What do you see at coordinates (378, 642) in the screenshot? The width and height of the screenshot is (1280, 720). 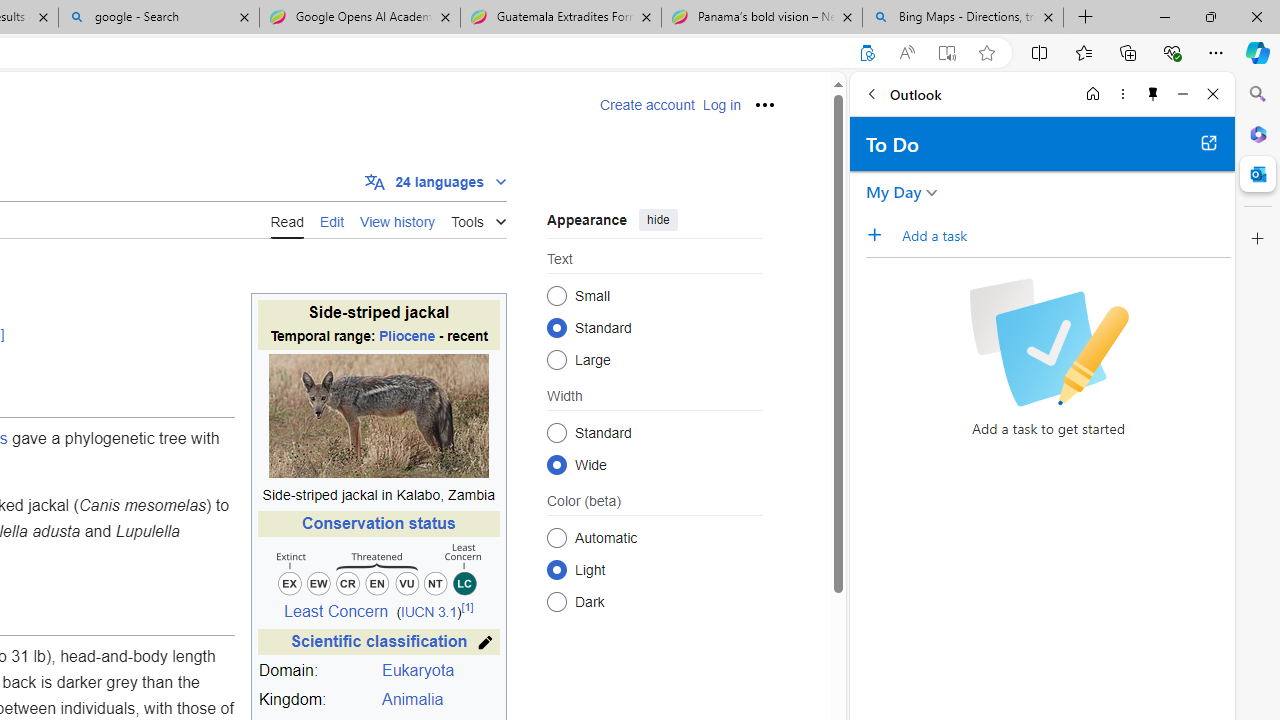 I see `Scientific classification Edit this classification` at bounding box center [378, 642].